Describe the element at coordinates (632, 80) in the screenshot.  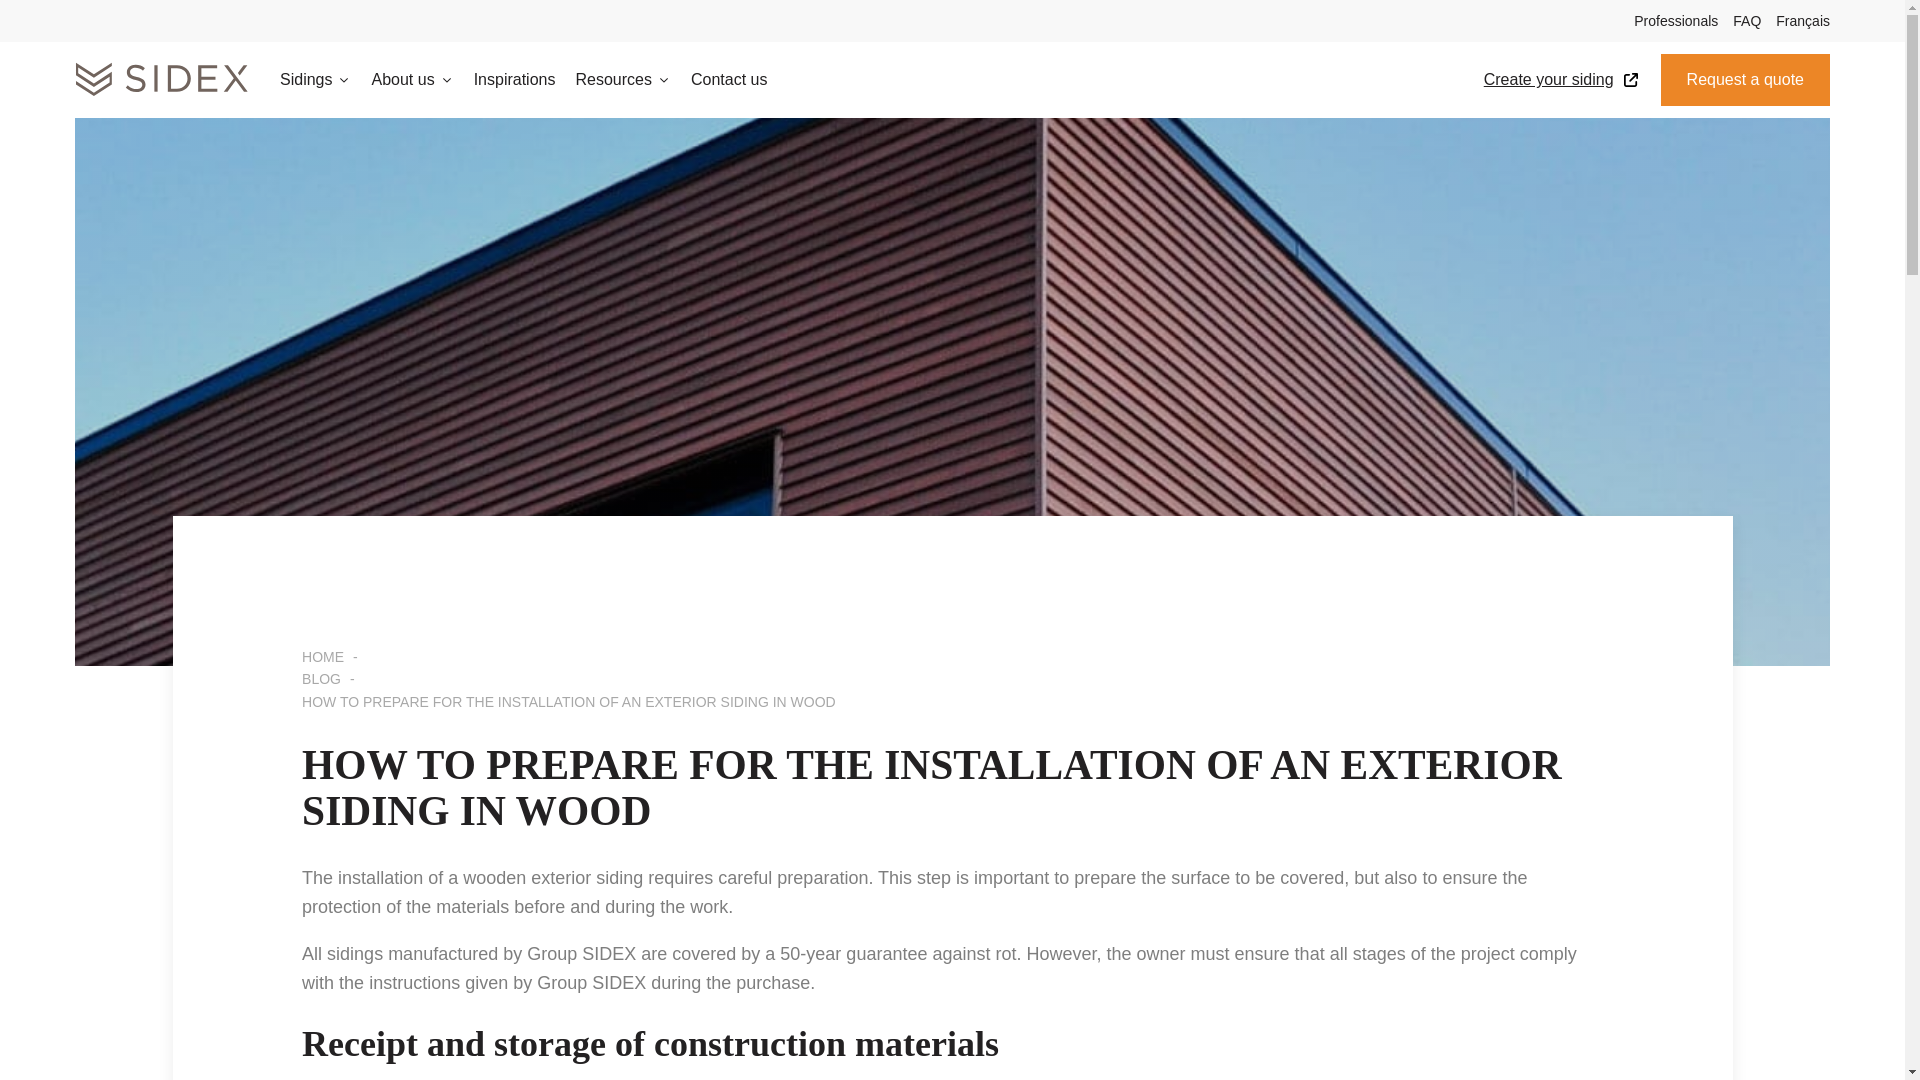
I see `Resources` at that location.